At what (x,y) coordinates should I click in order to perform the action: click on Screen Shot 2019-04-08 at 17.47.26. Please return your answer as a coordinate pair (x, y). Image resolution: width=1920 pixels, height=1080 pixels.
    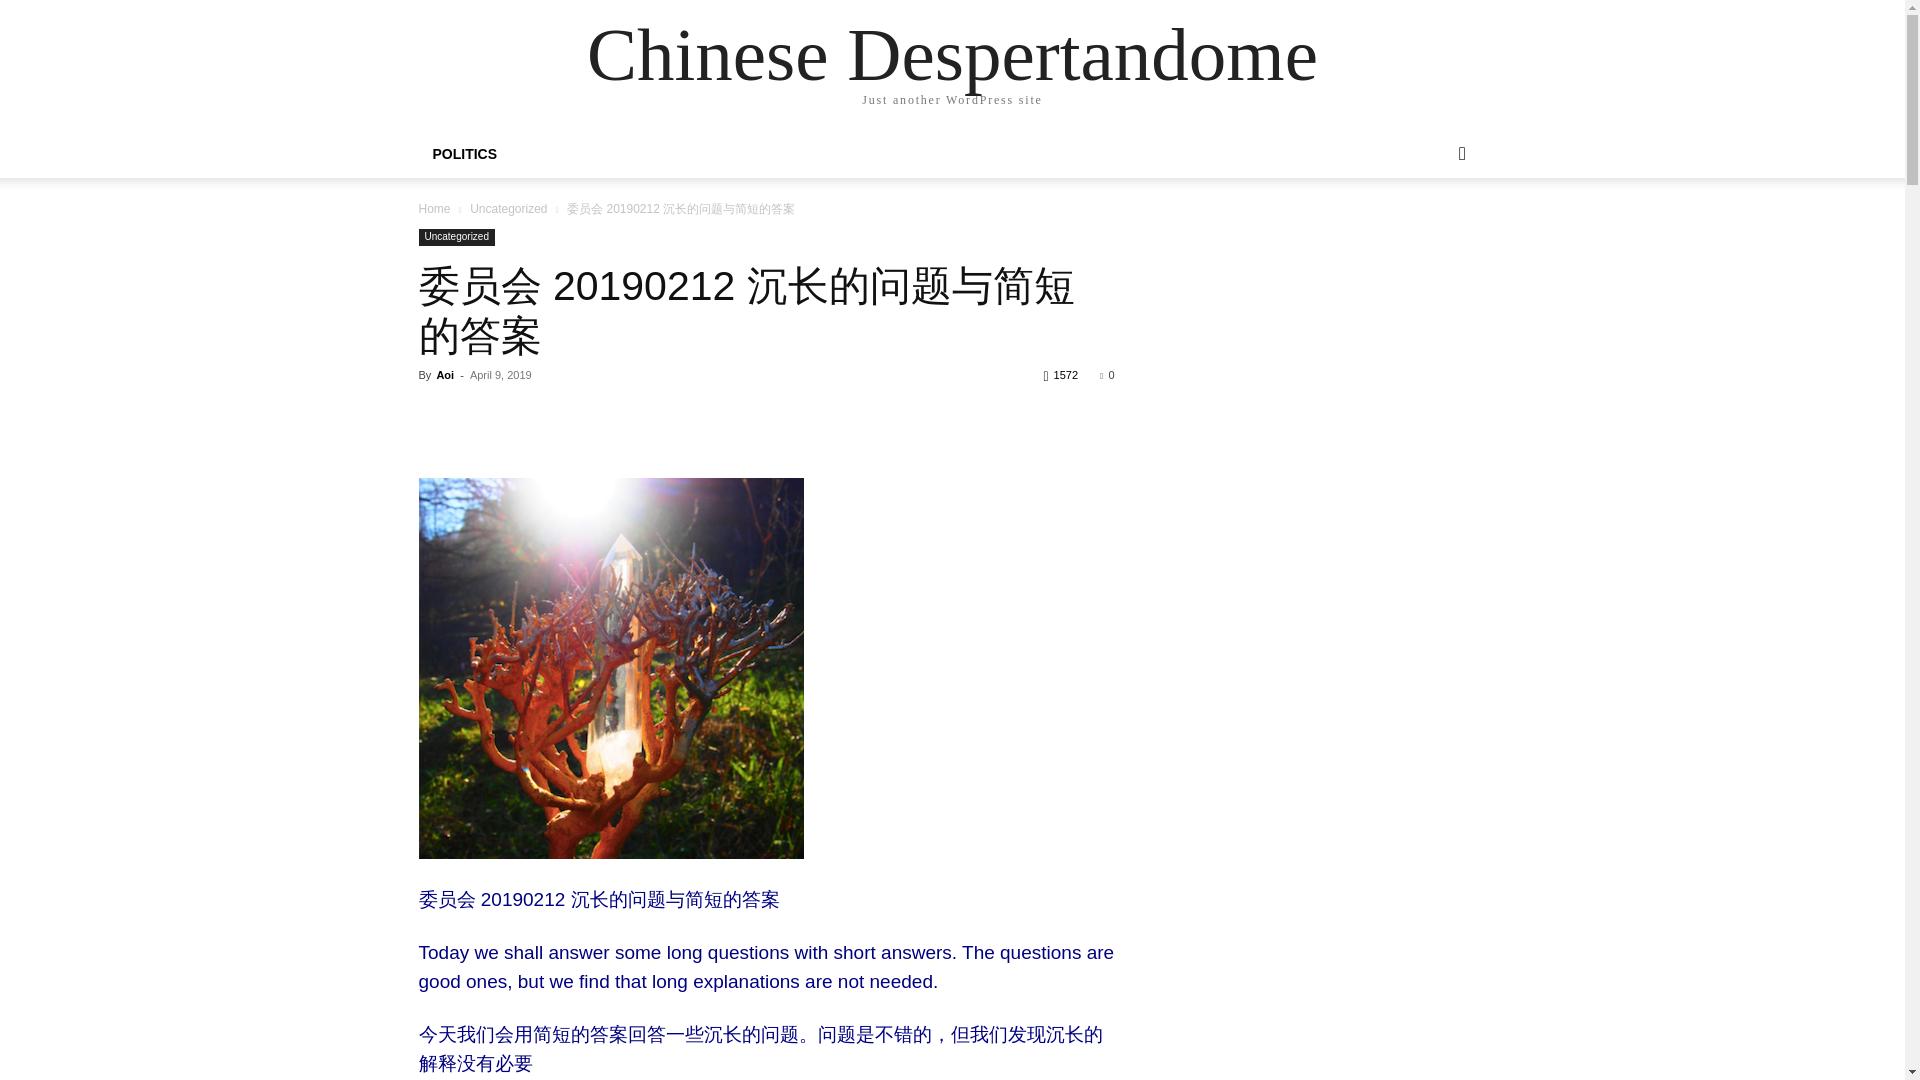
    Looking at the image, I should click on (610, 668).